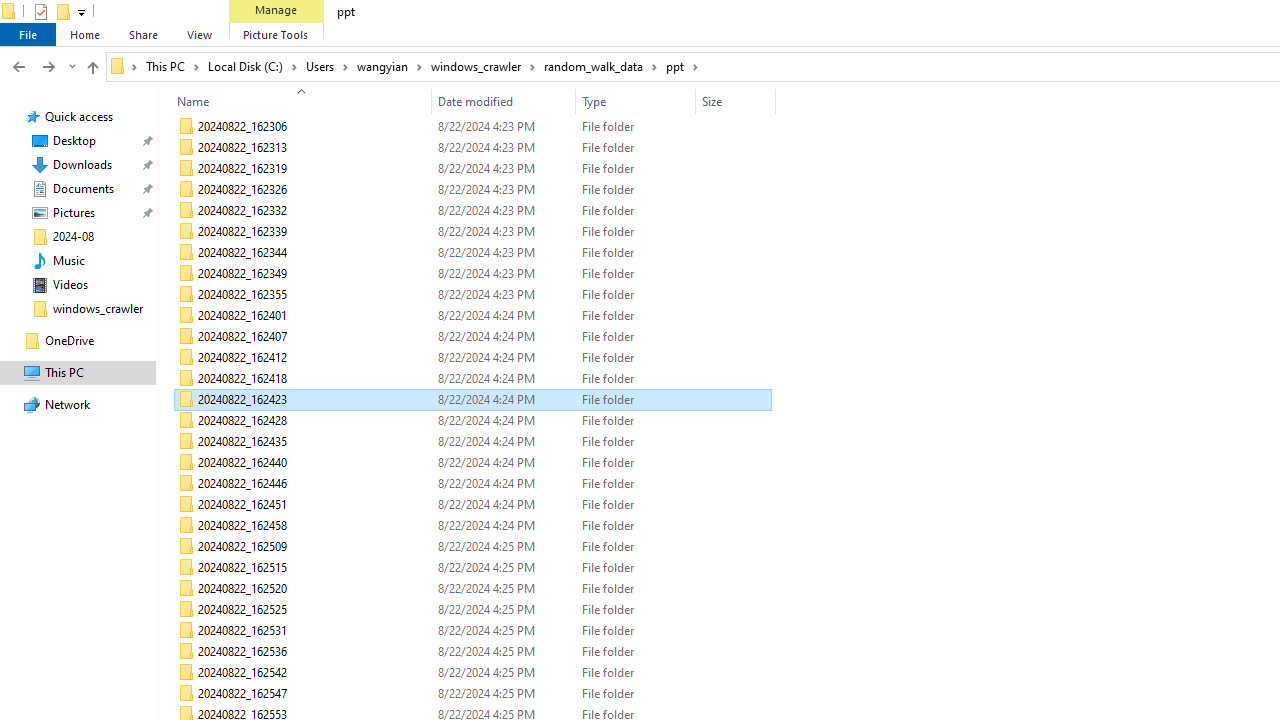 Image resolution: width=1280 pixels, height=720 pixels. Describe the element at coordinates (472, 106) in the screenshot. I see `20240822_162301` at that location.